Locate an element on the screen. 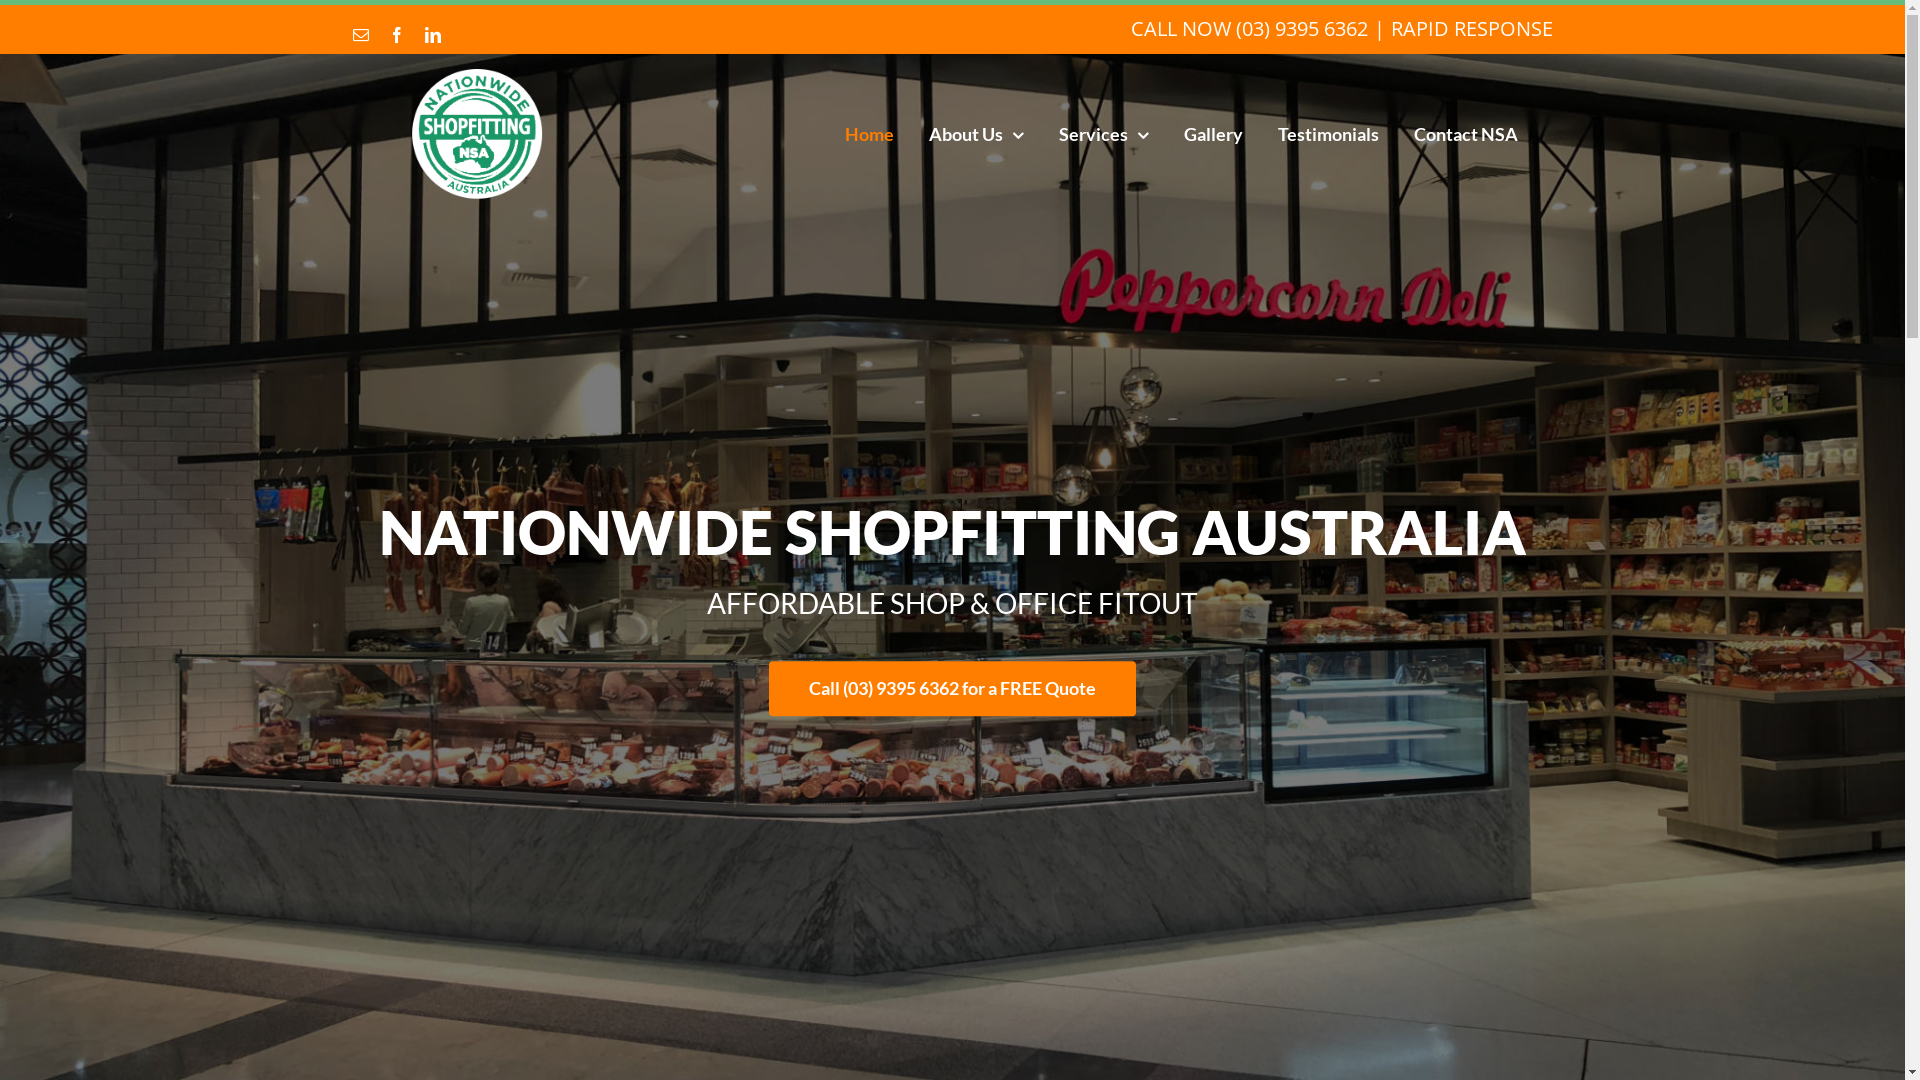 This screenshot has width=1920, height=1080. Email is located at coordinates (360, 34).